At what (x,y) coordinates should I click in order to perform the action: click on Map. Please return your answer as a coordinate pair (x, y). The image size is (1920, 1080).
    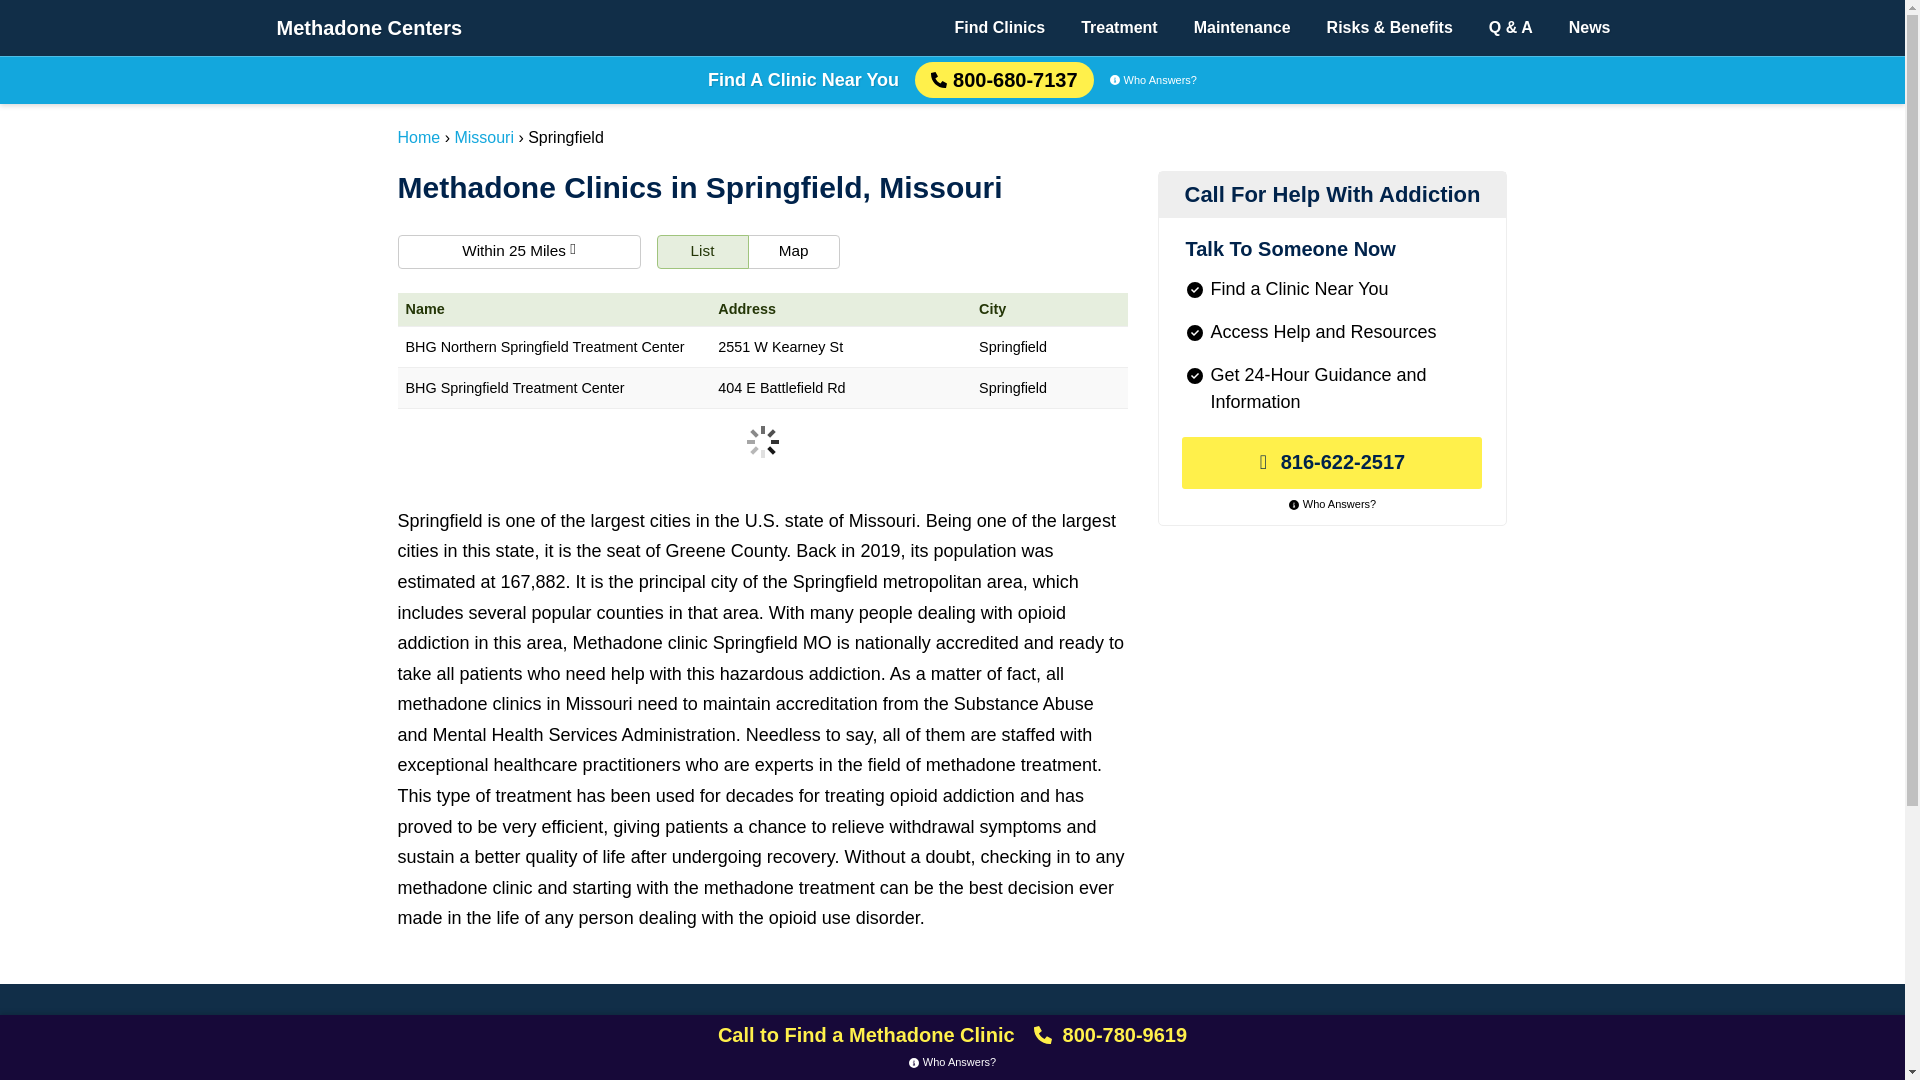
    Looking at the image, I should click on (794, 252).